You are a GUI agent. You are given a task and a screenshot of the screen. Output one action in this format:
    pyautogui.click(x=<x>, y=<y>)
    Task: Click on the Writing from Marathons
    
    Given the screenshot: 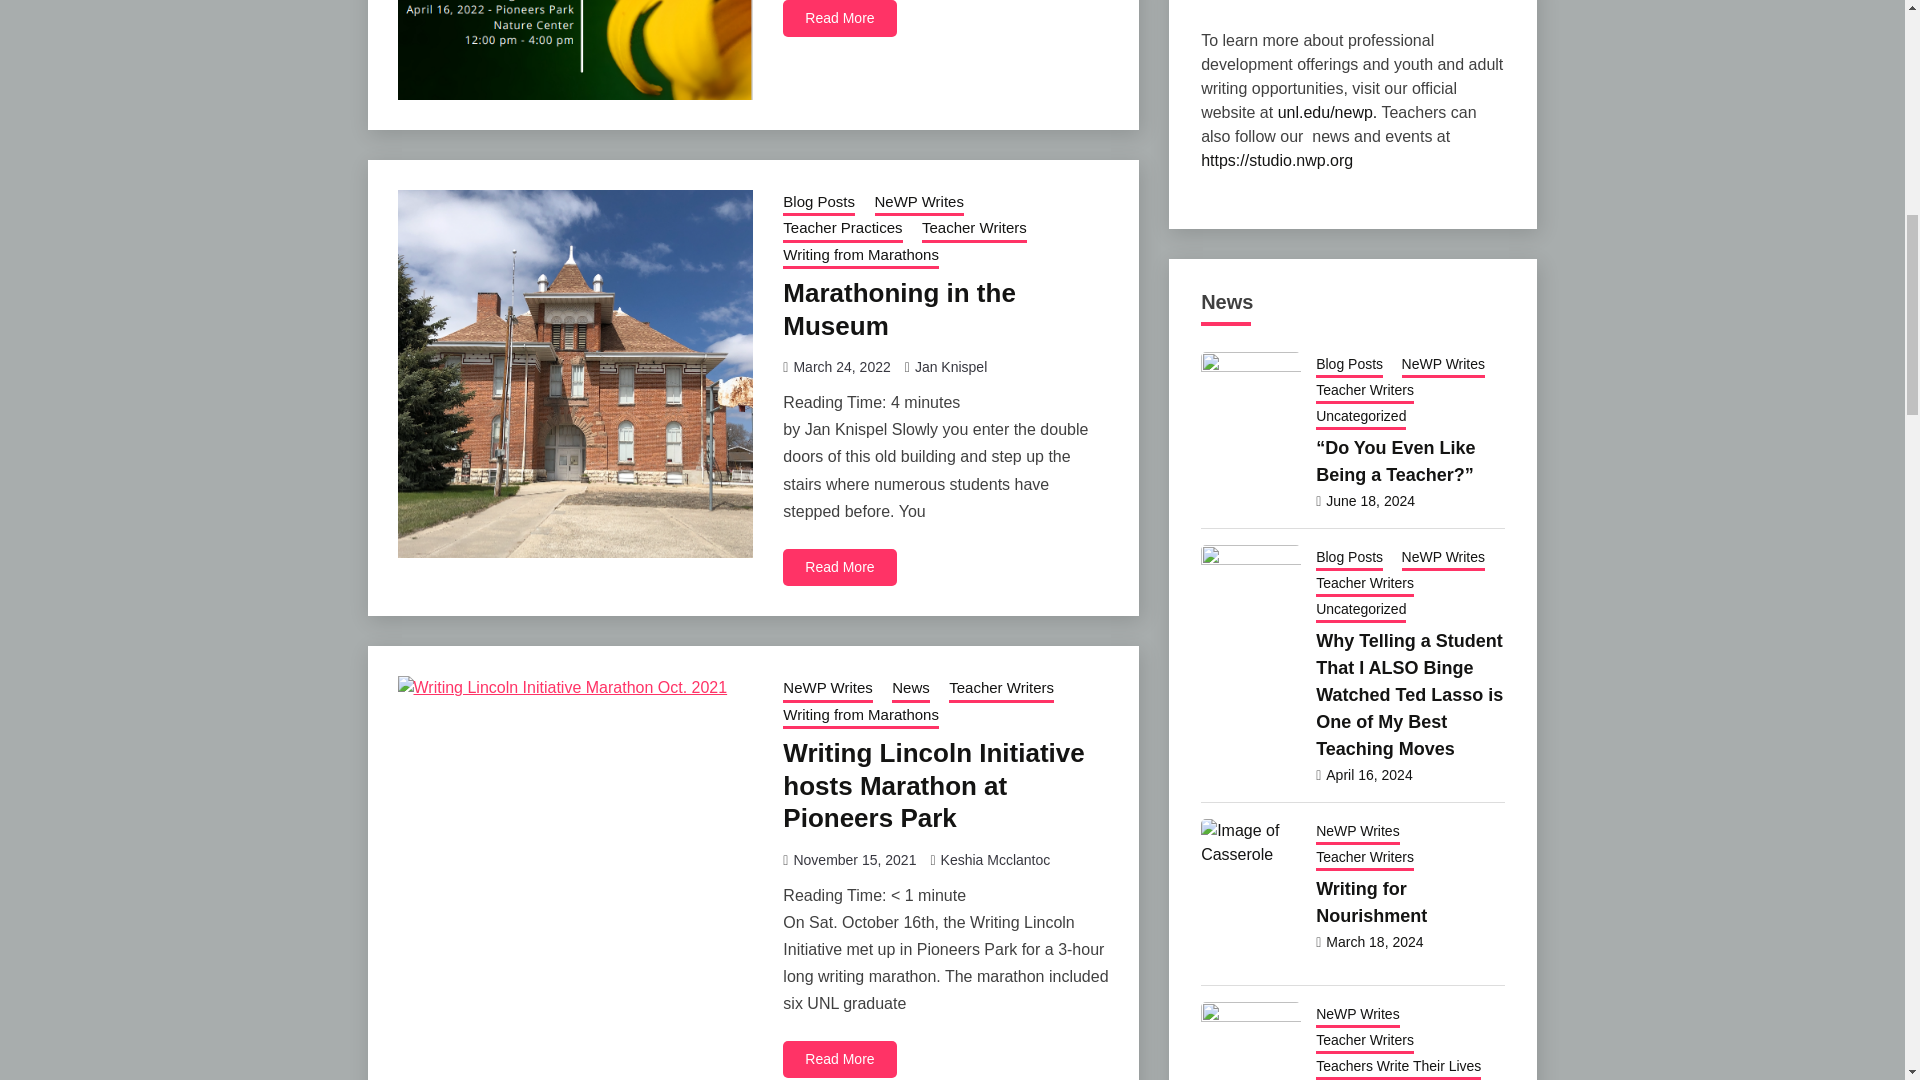 What is the action you would take?
    pyautogui.click(x=860, y=257)
    